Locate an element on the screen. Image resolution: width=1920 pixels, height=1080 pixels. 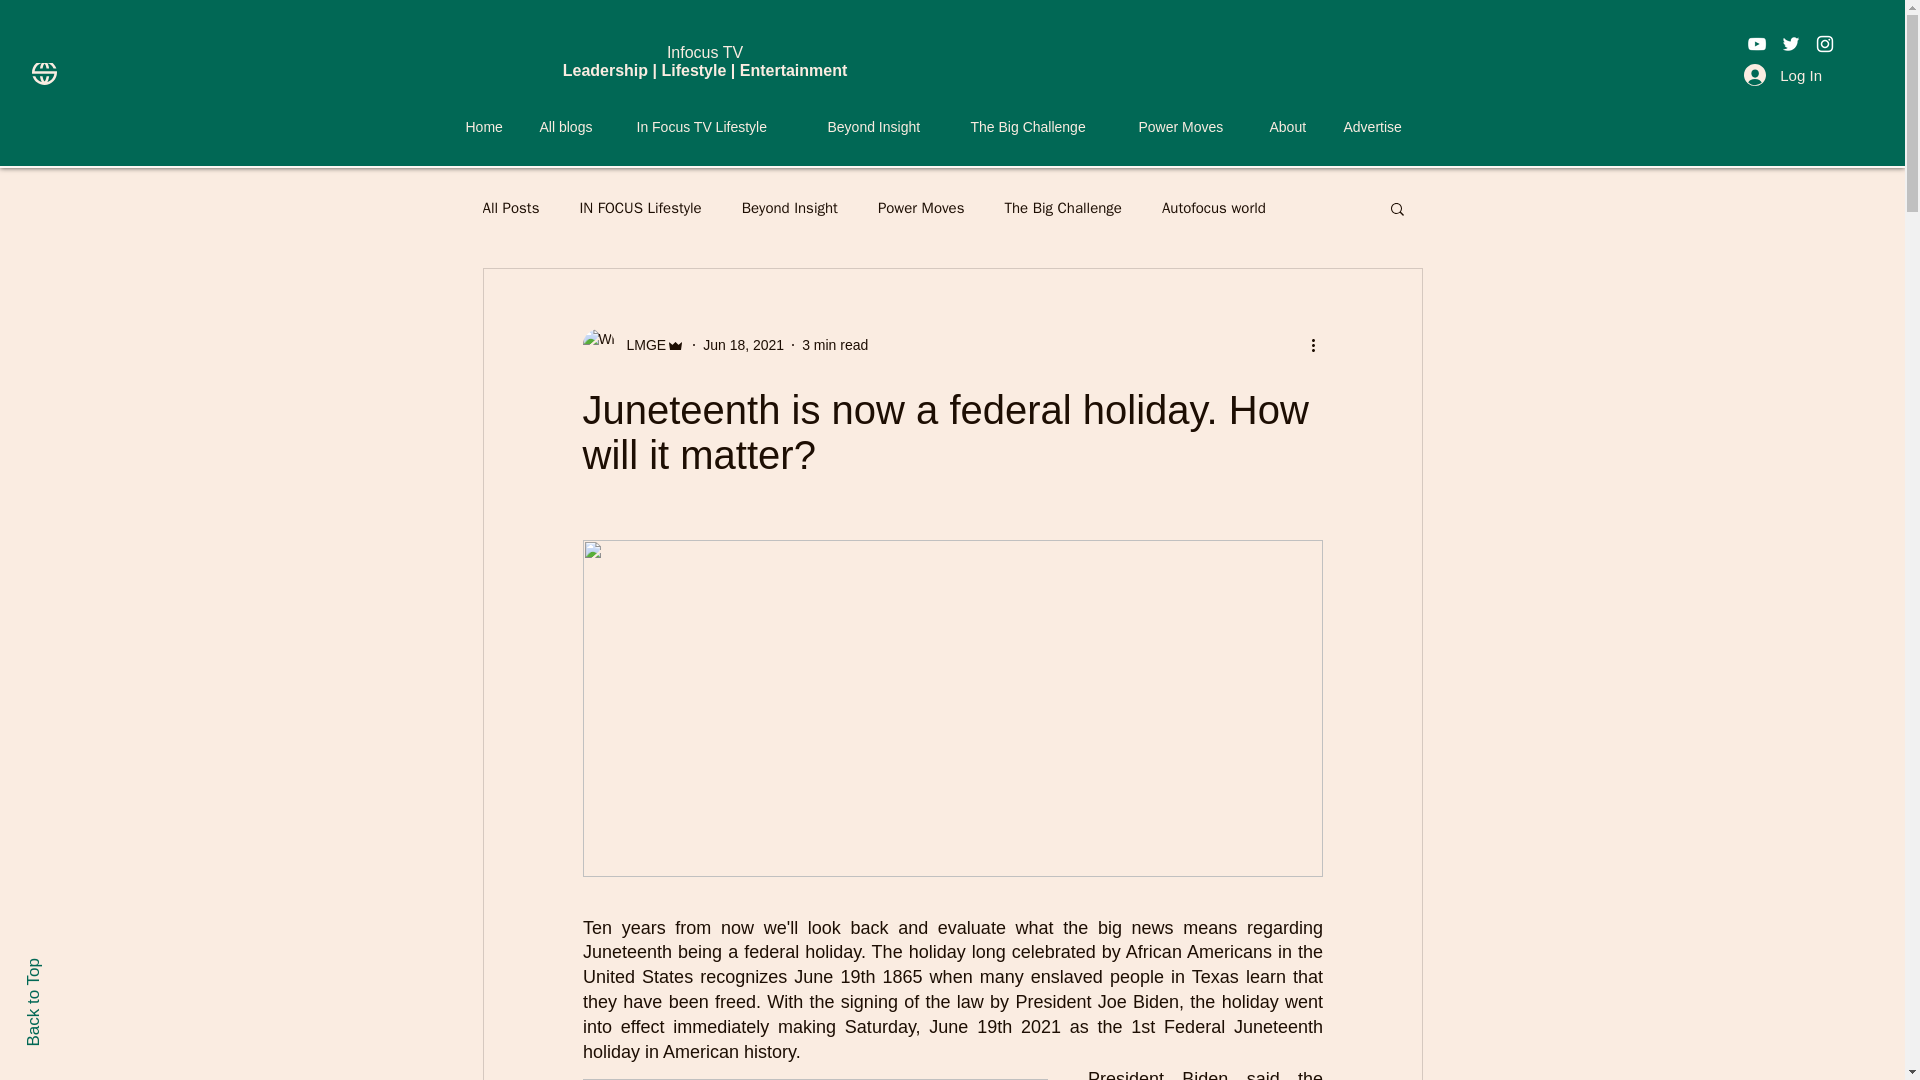
Power Moves is located at coordinates (1189, 126).